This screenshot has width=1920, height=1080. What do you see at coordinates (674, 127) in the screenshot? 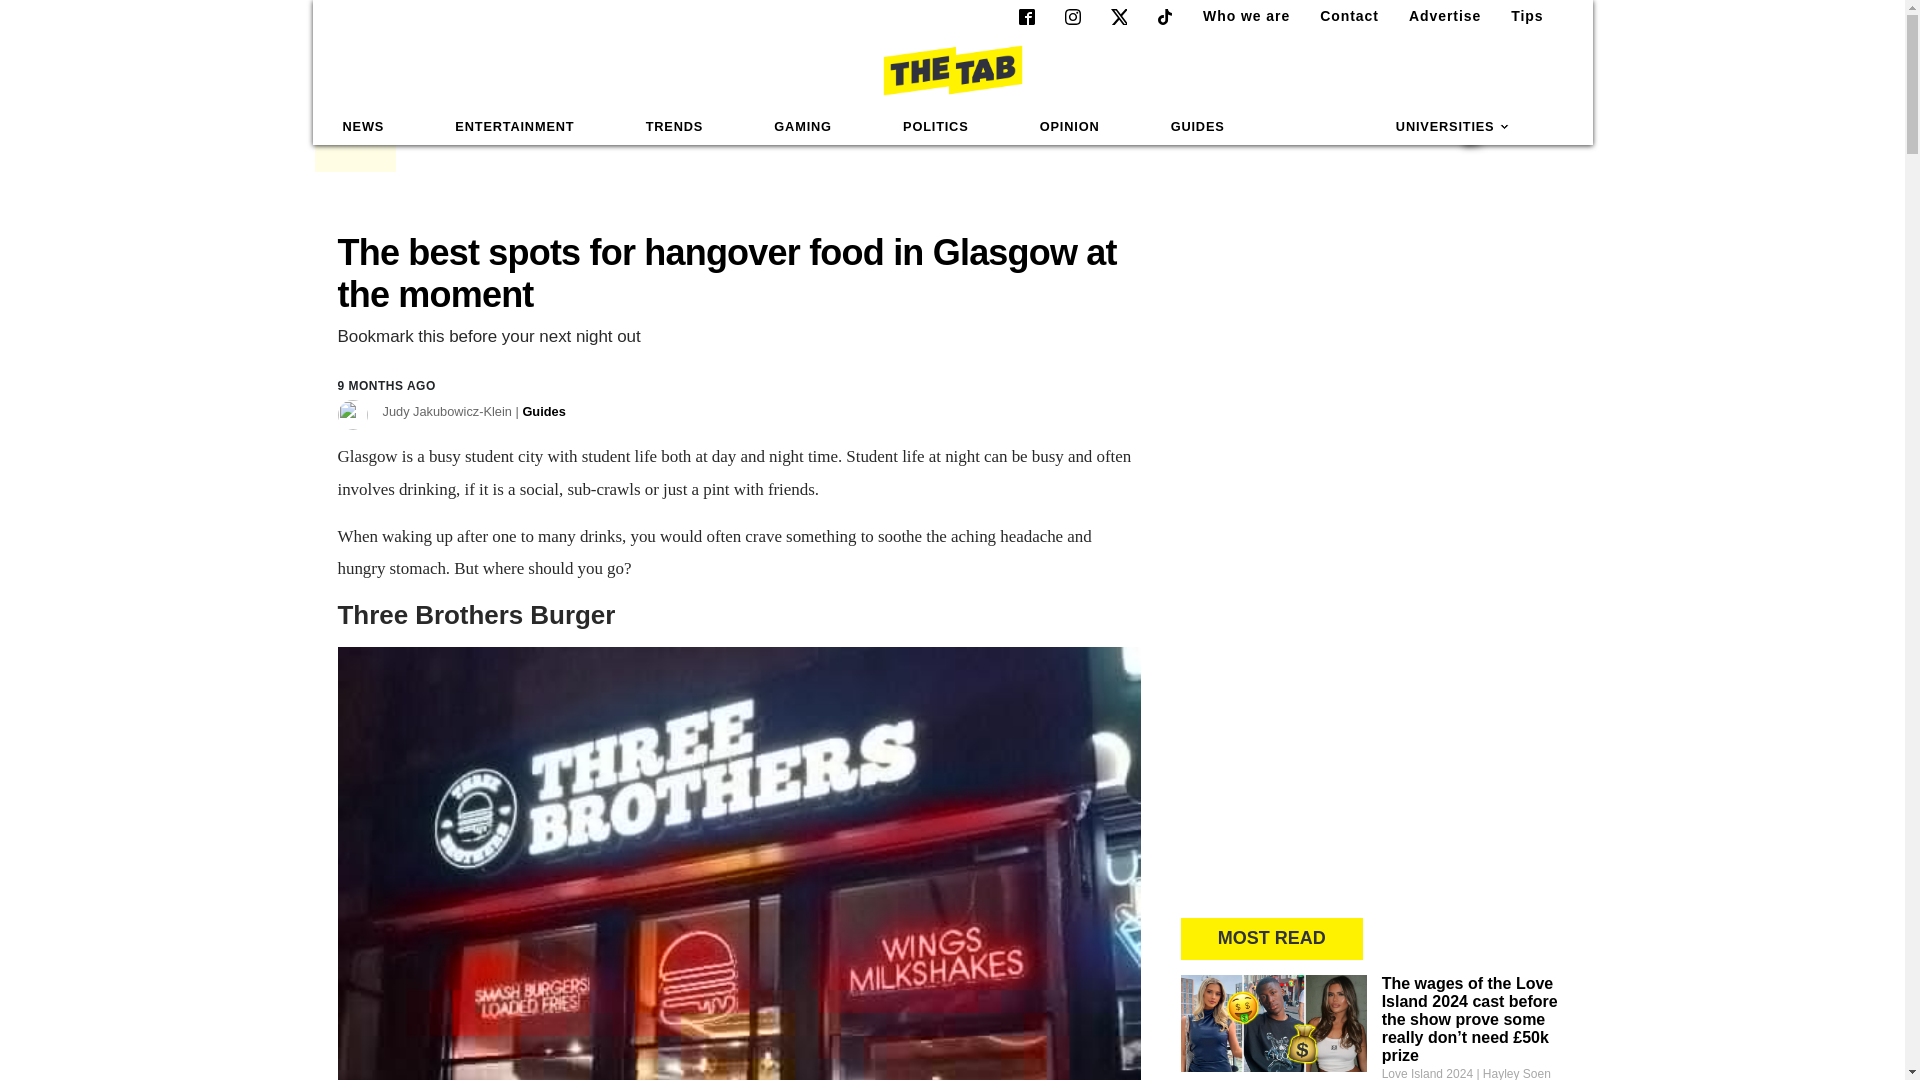
I see `TRENDS` at bounding box center [674, 127].